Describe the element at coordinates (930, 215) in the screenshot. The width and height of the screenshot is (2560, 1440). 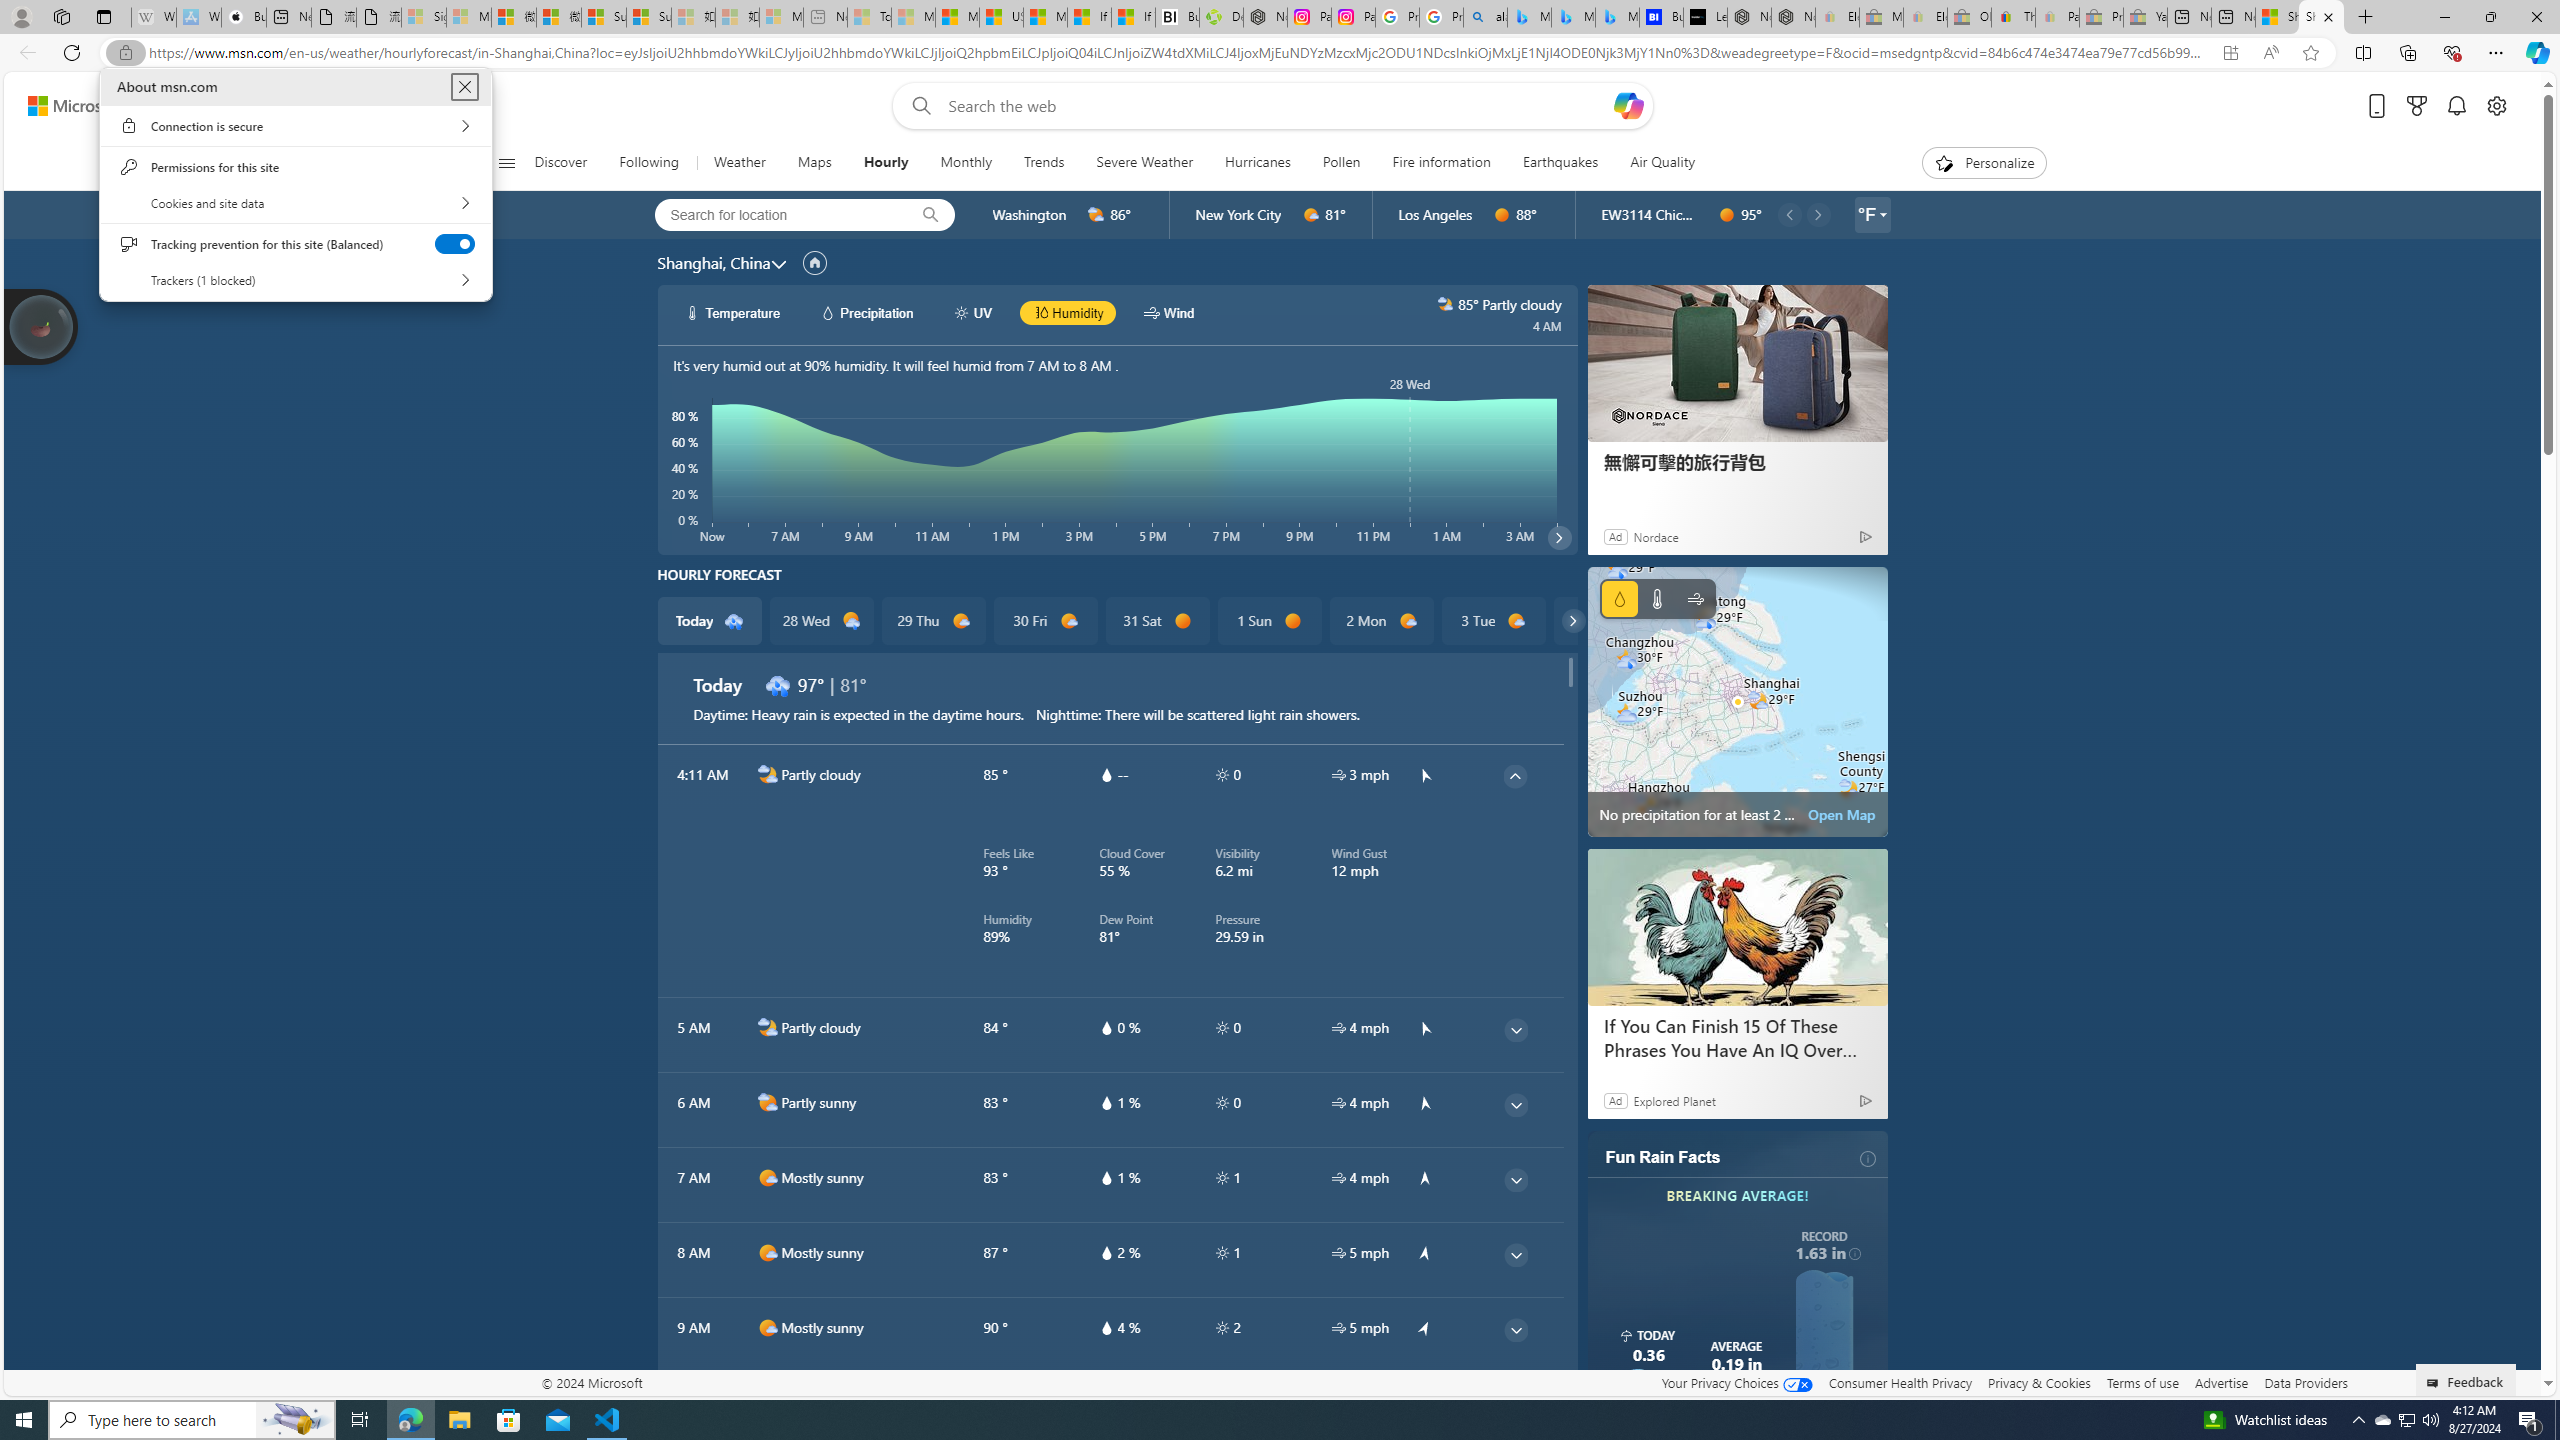
I see `locationBar/search` at that location.